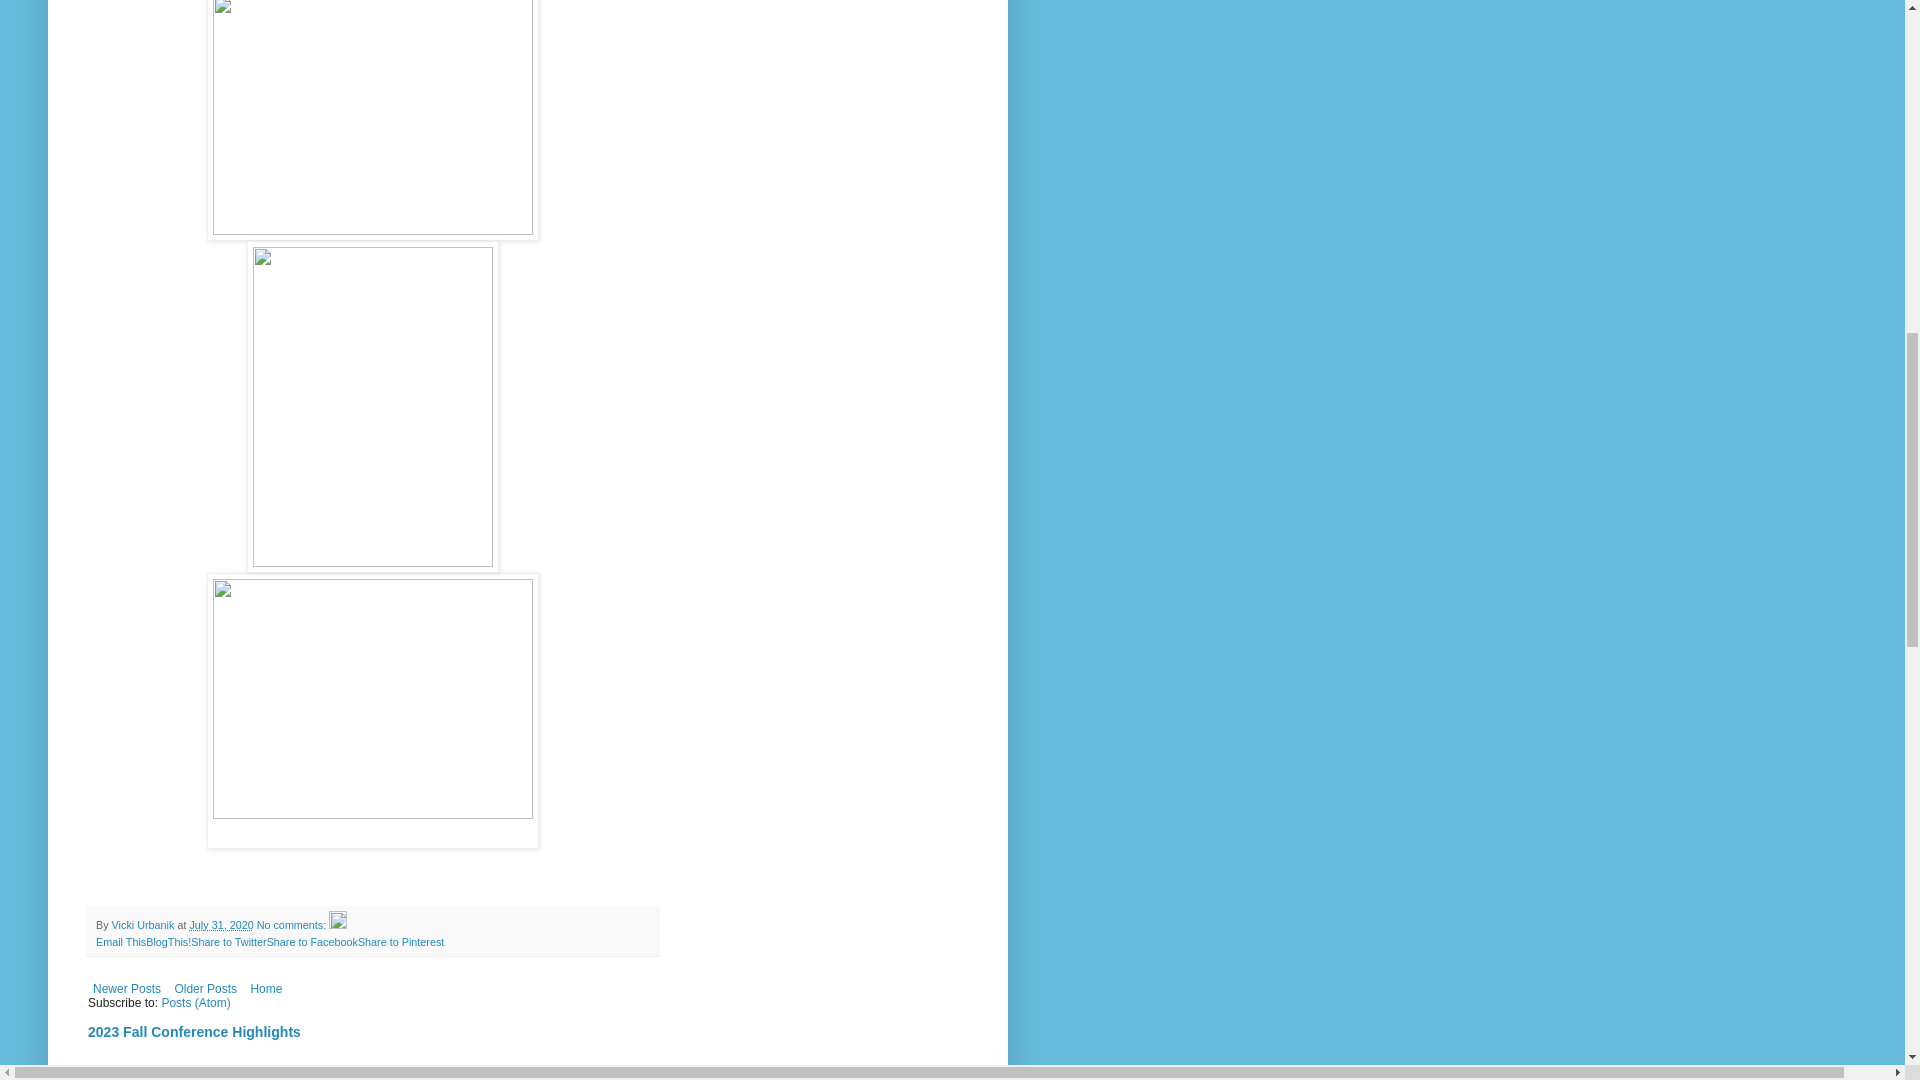 This screenshot has width=1920, height=1080. What do you see at coordinates (120, 942) in the screenshot?
I see `Email This` at bounding box center [120, 942].